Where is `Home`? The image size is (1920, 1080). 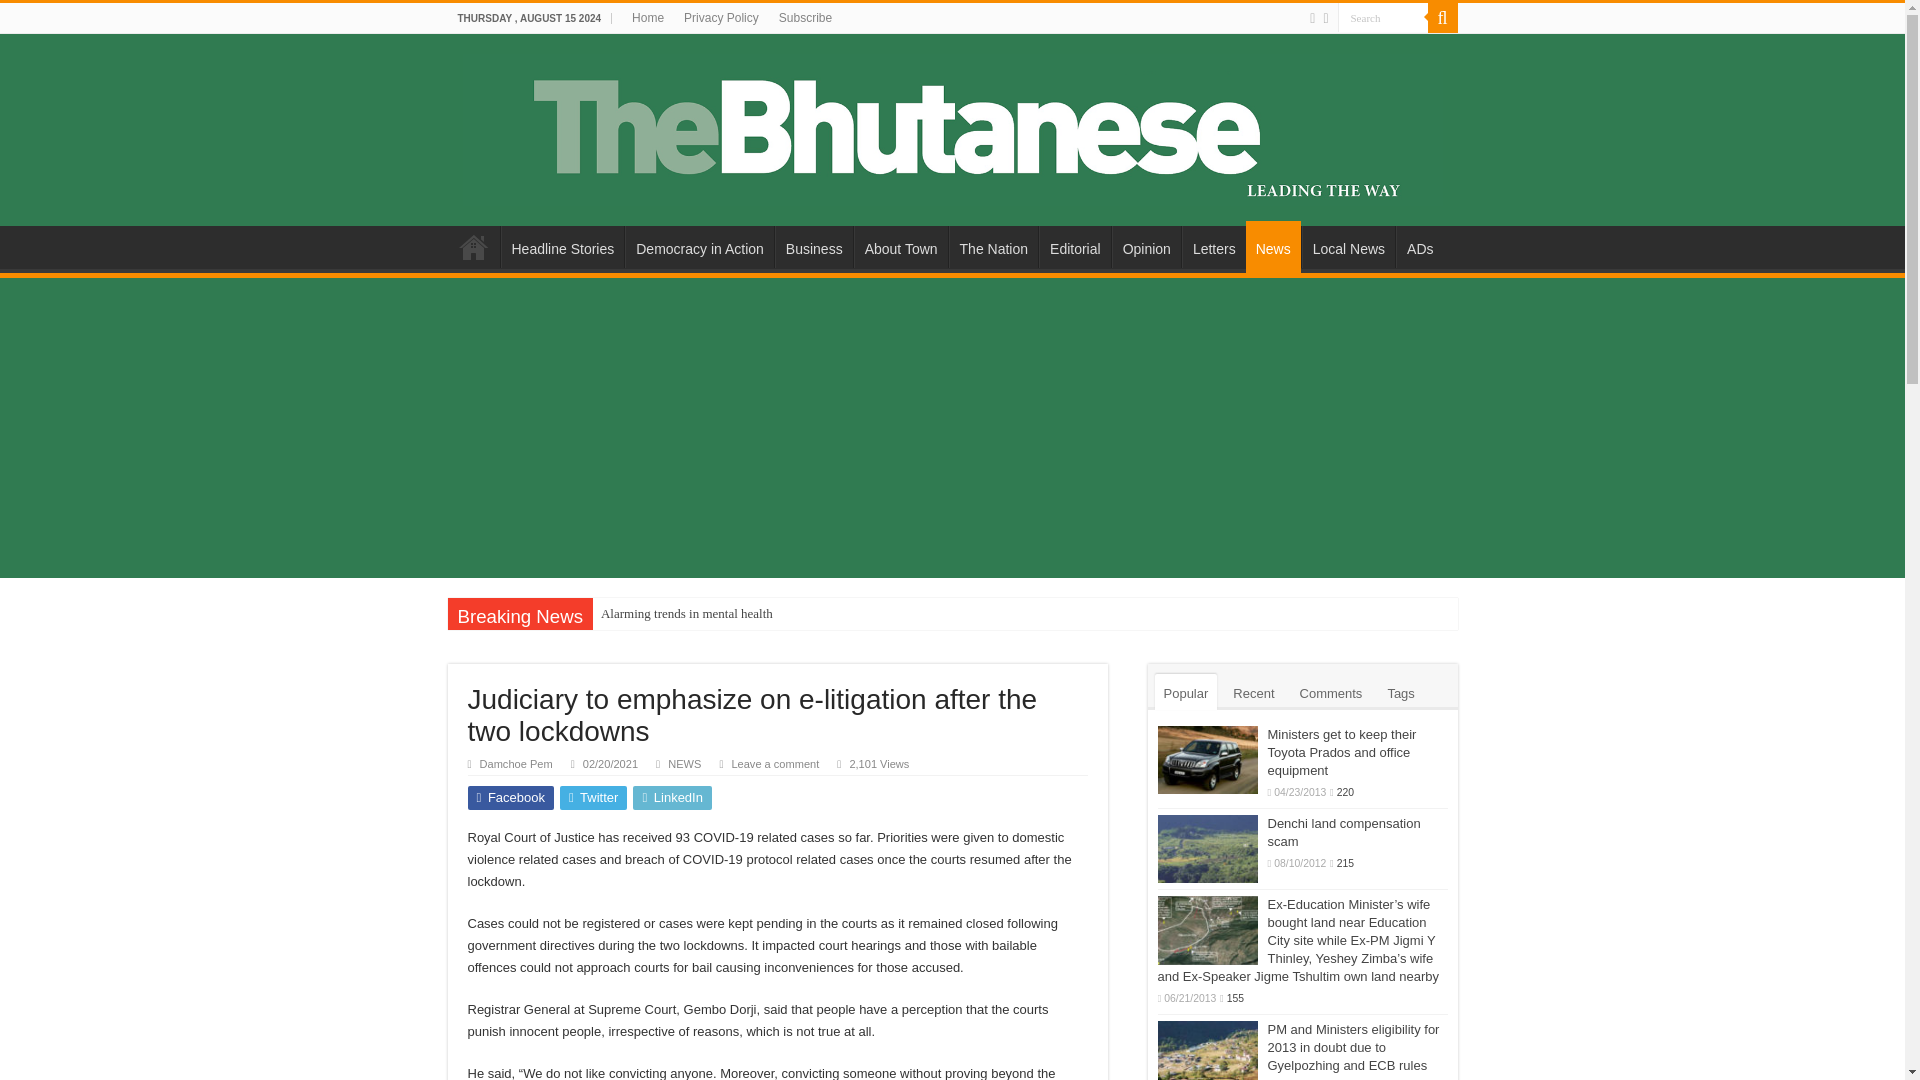 Home is located at coordinates (648, 18).